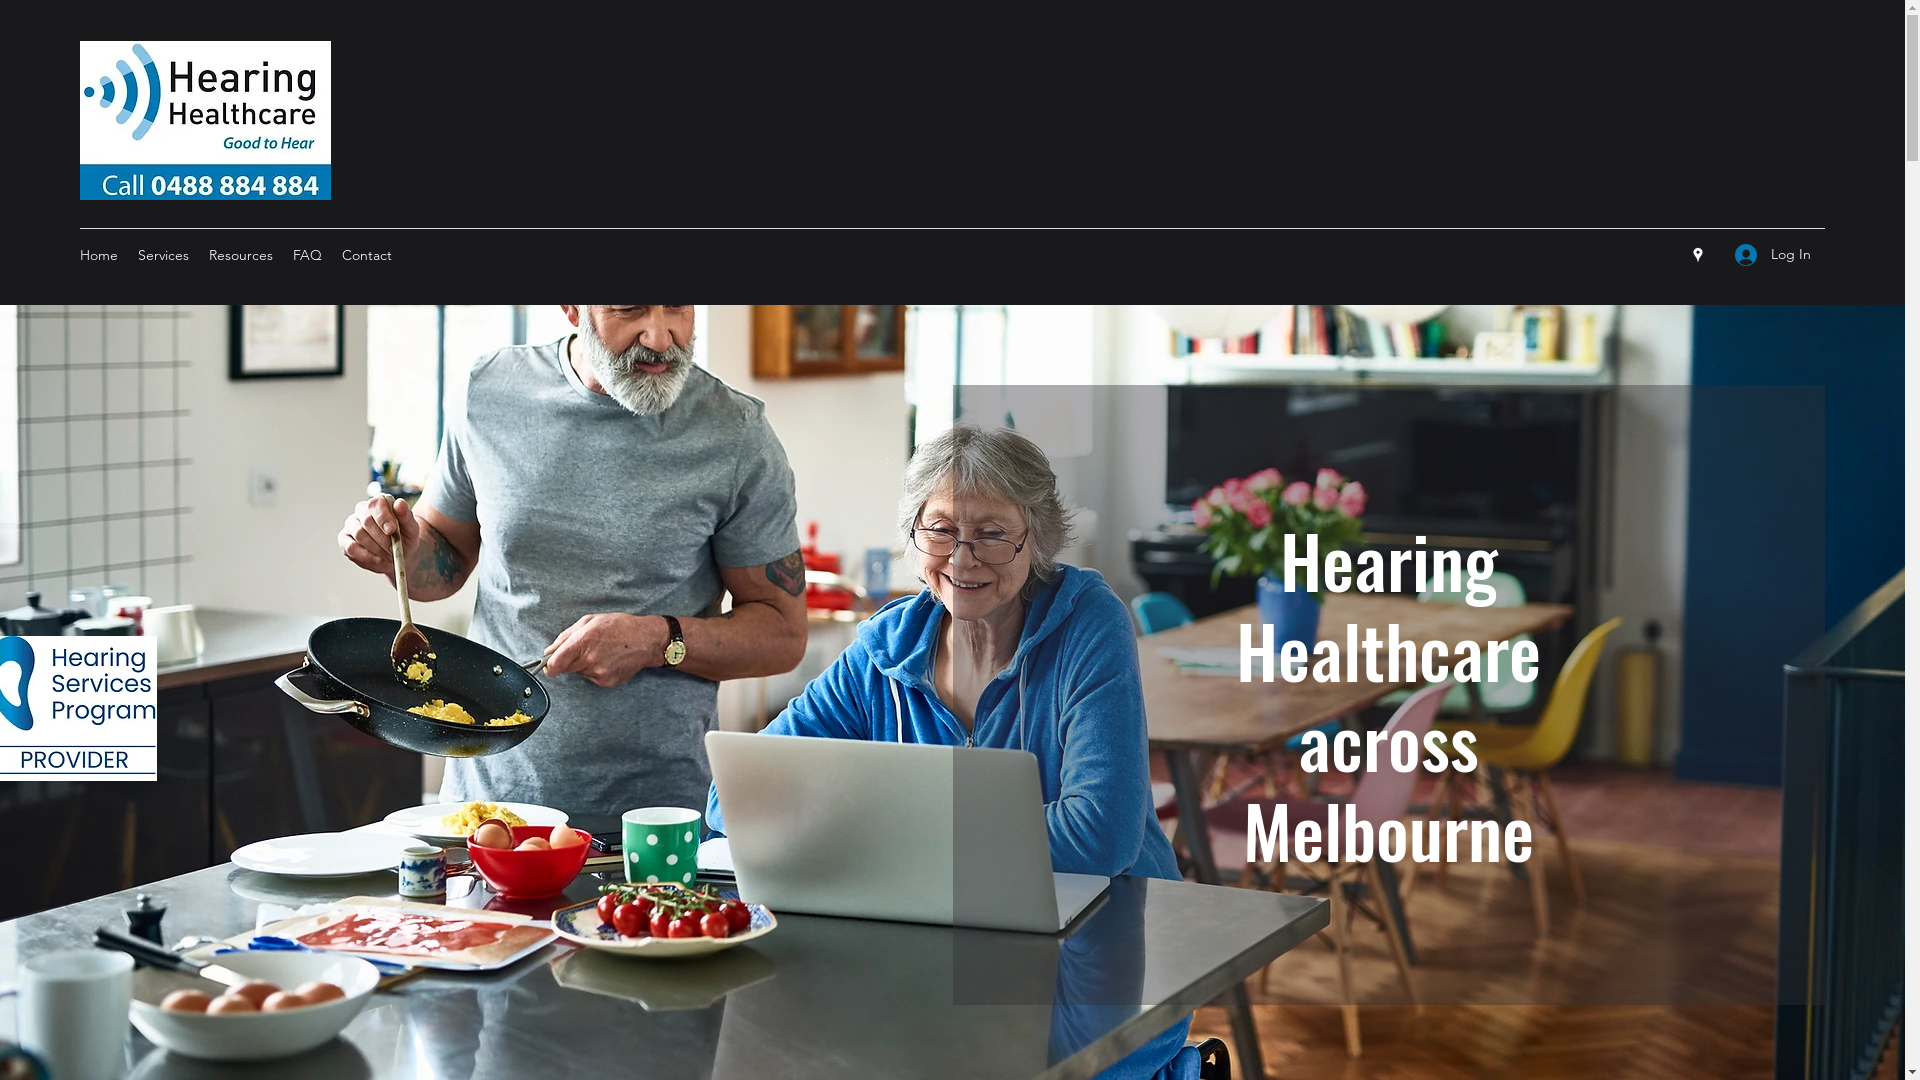 This screenshot has width=1920, height=1080. What do you see at coordinates (1773, 254) in the screenshot?
I see `Log In` at bounding box center [1773, 254].